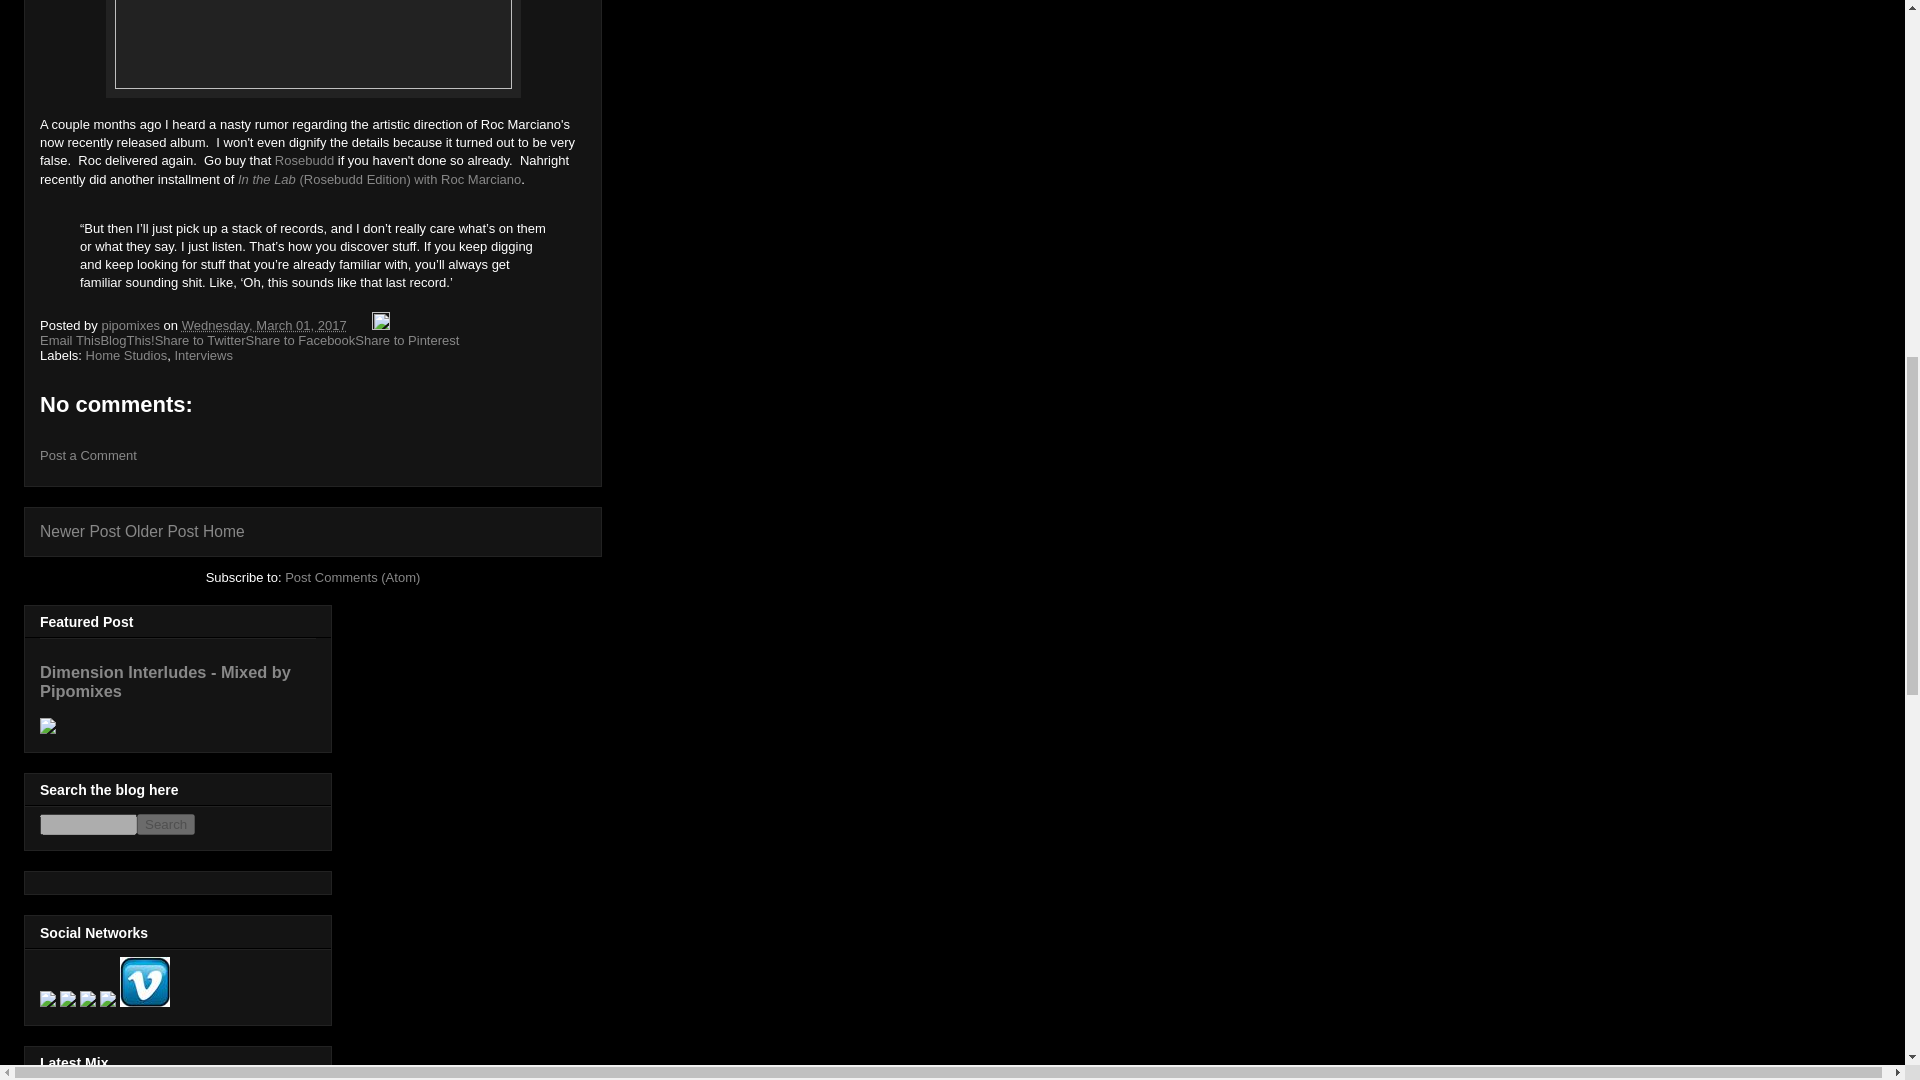  What do you see at coordinates (162, 531) in the screenshot?
I see `Older Post` at bounding box center [162, 531].